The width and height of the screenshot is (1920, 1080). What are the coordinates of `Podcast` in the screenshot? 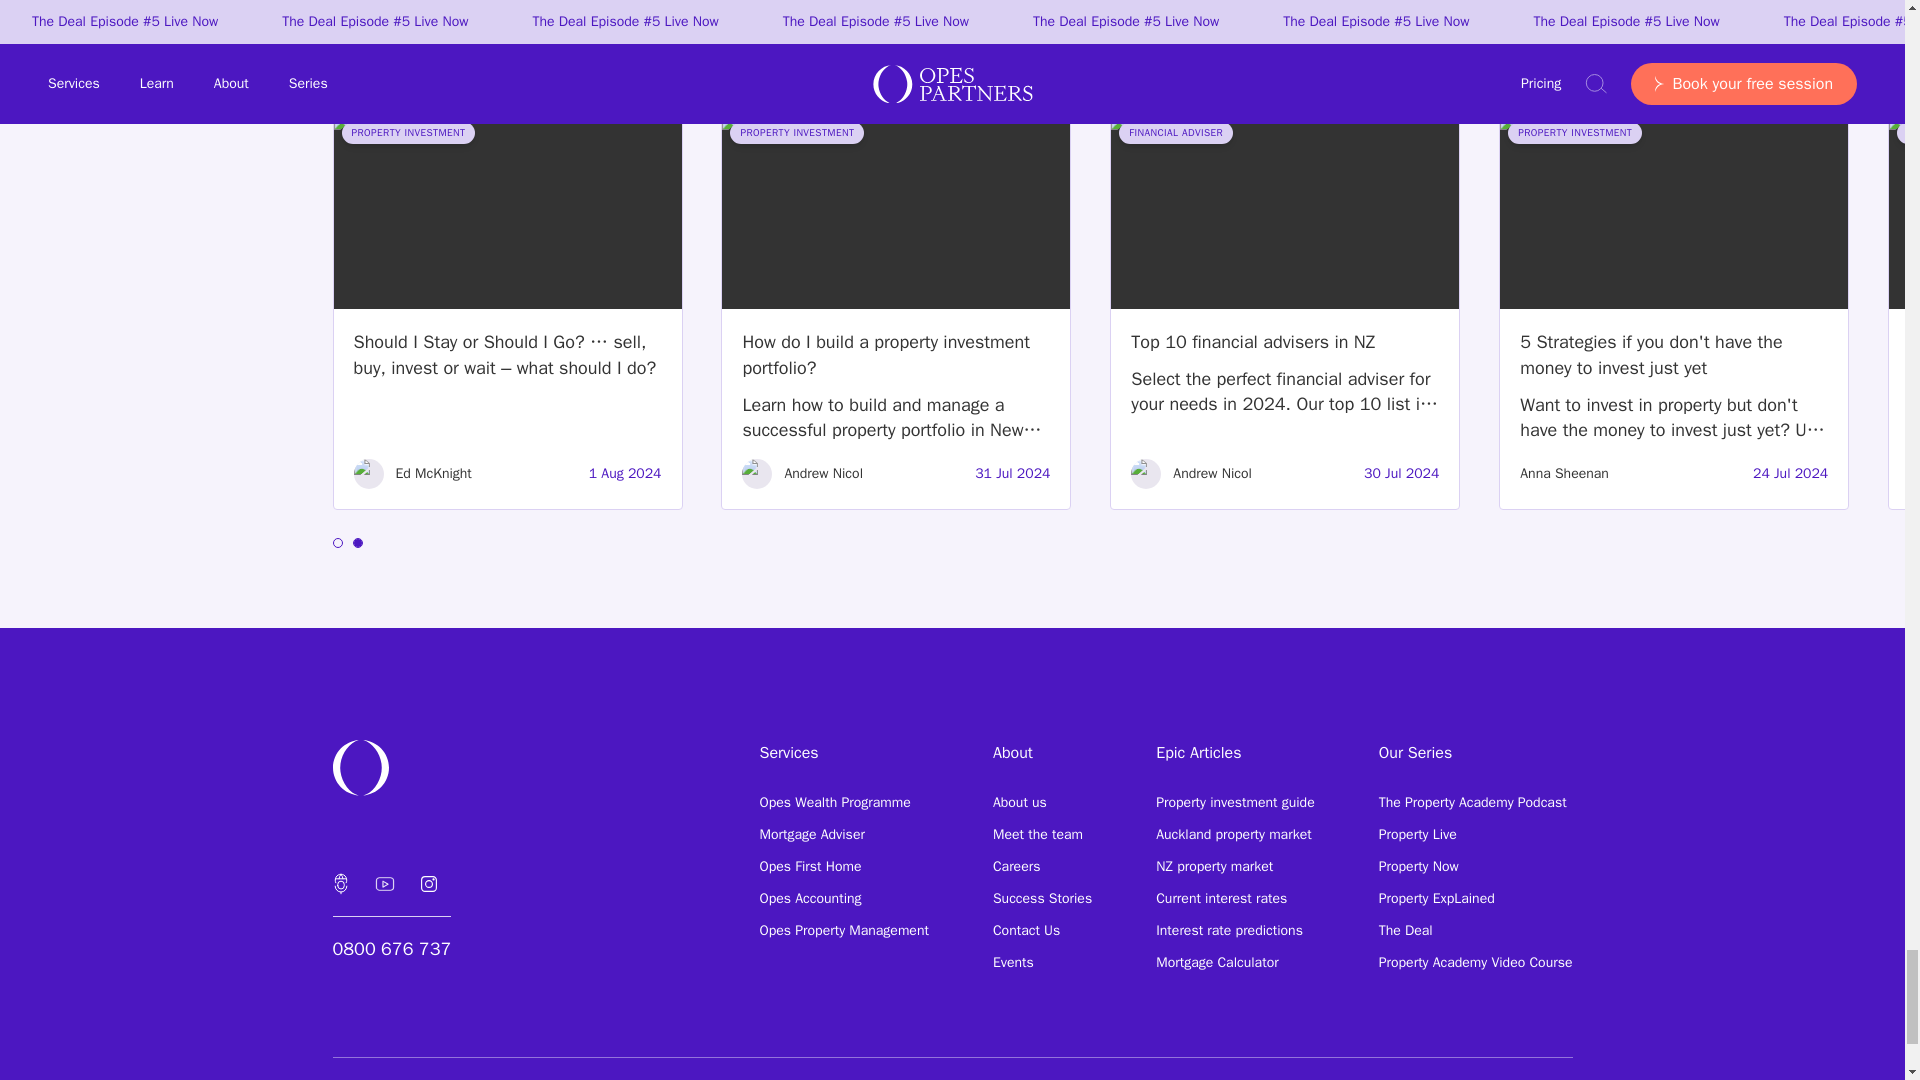 It's located at (340, 884).